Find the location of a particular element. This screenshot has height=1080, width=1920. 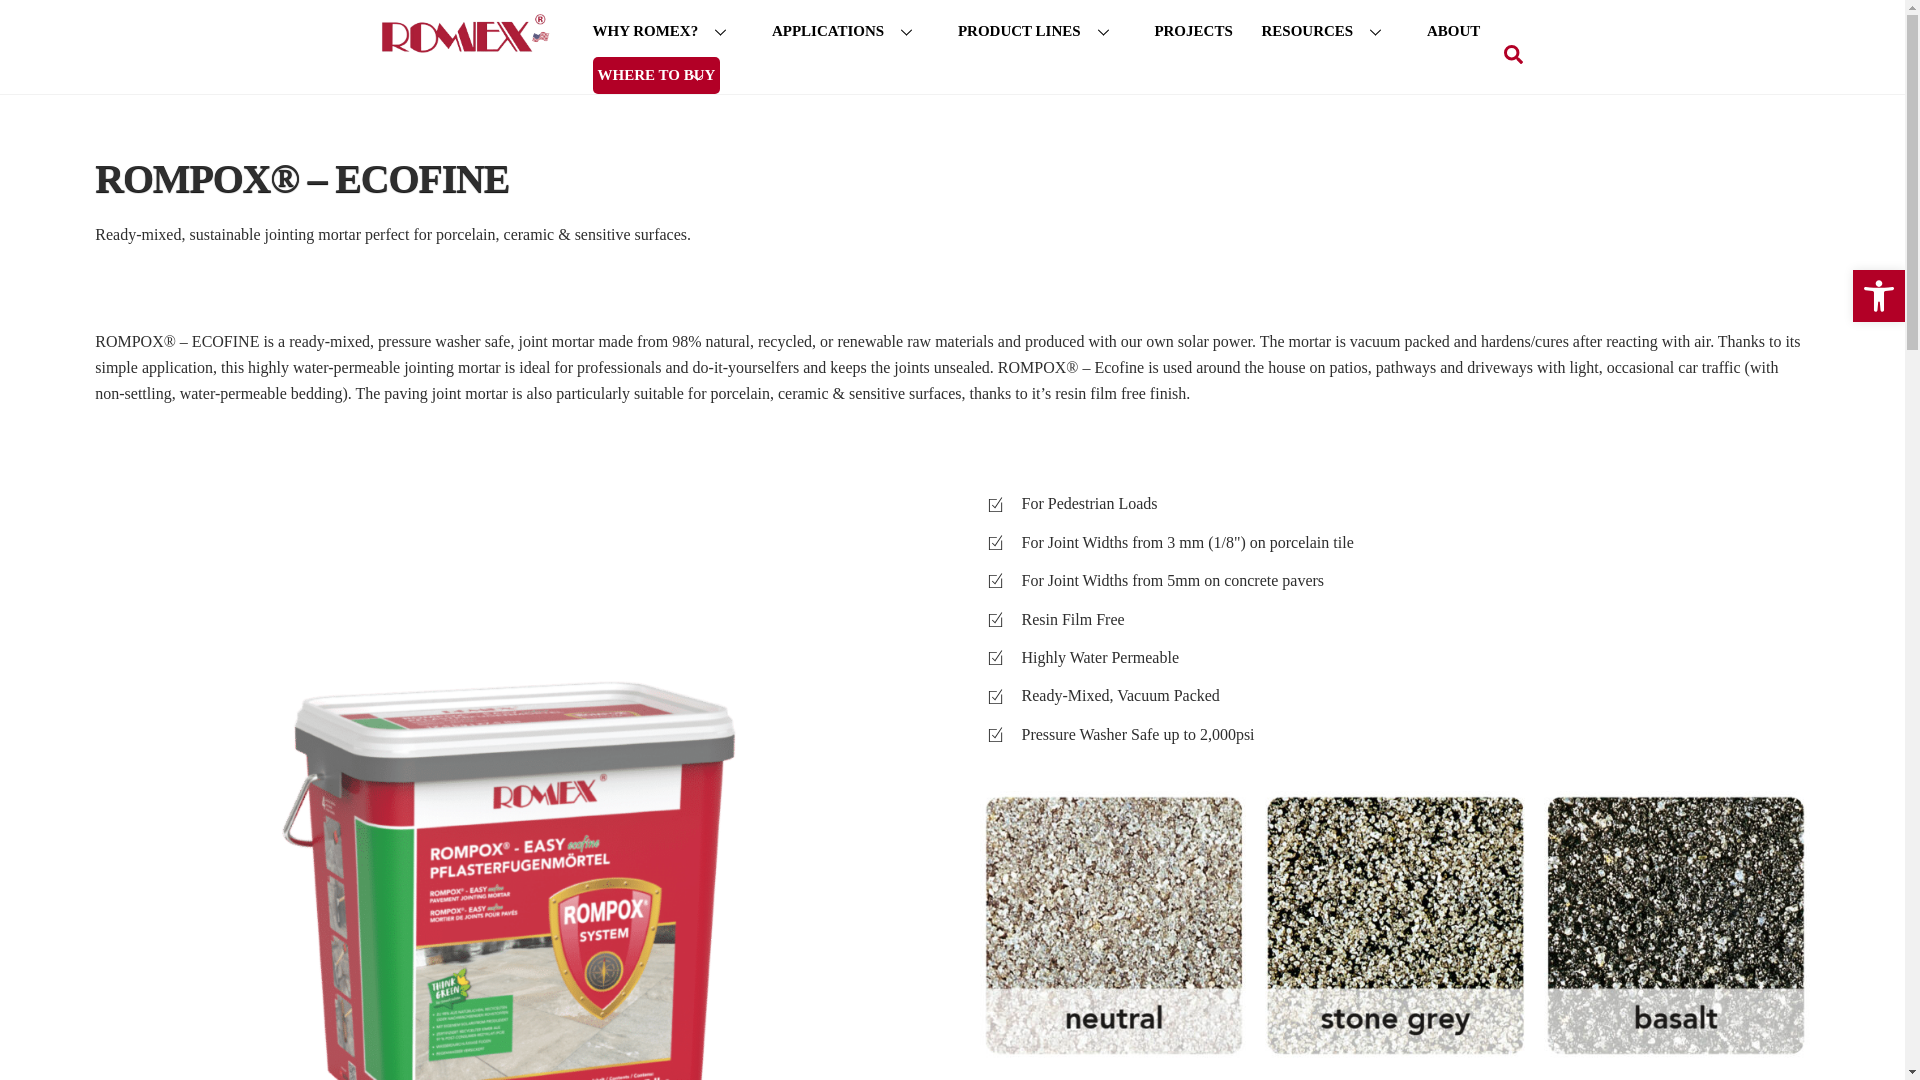

WHERE TO BUY is located at coordinates (656, 74).